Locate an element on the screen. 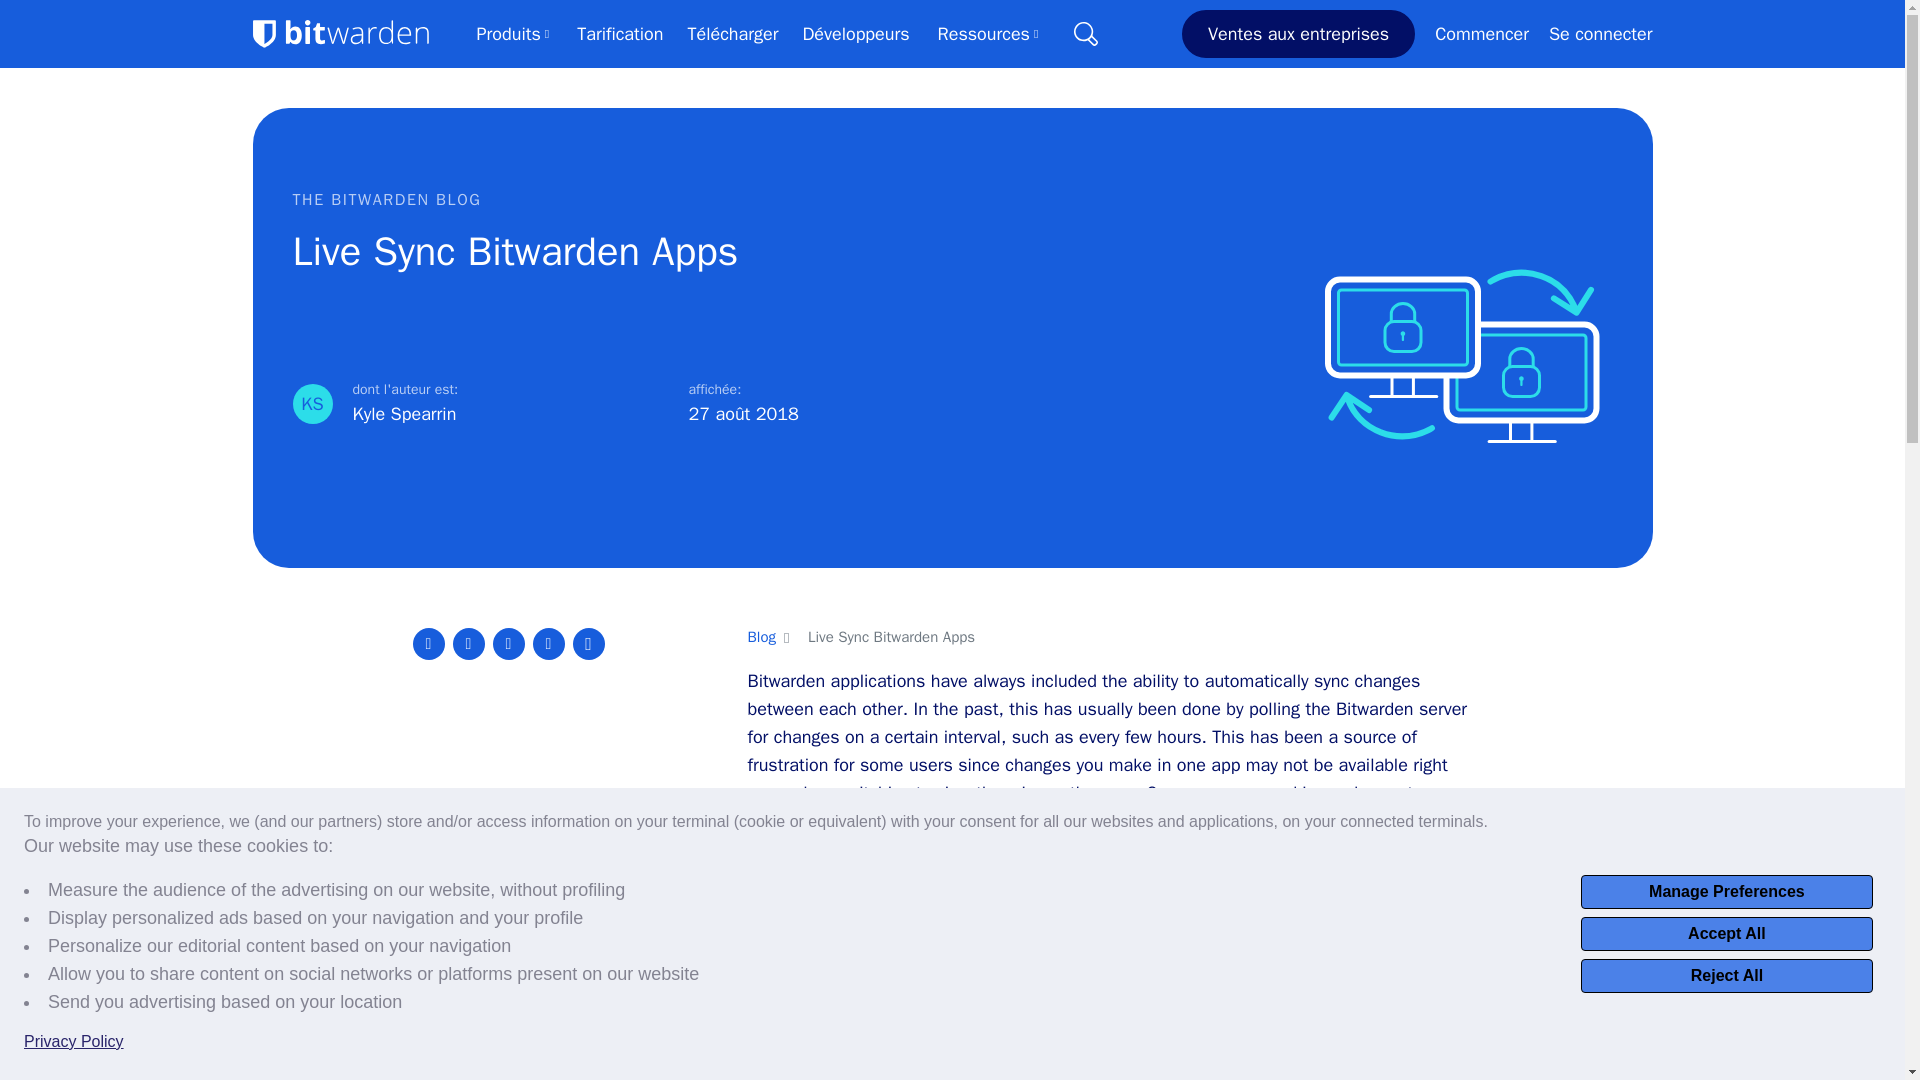 This screenshot has height=1080, width=1920. Ventes aux entreprises is located at coordinates (1298, 34).